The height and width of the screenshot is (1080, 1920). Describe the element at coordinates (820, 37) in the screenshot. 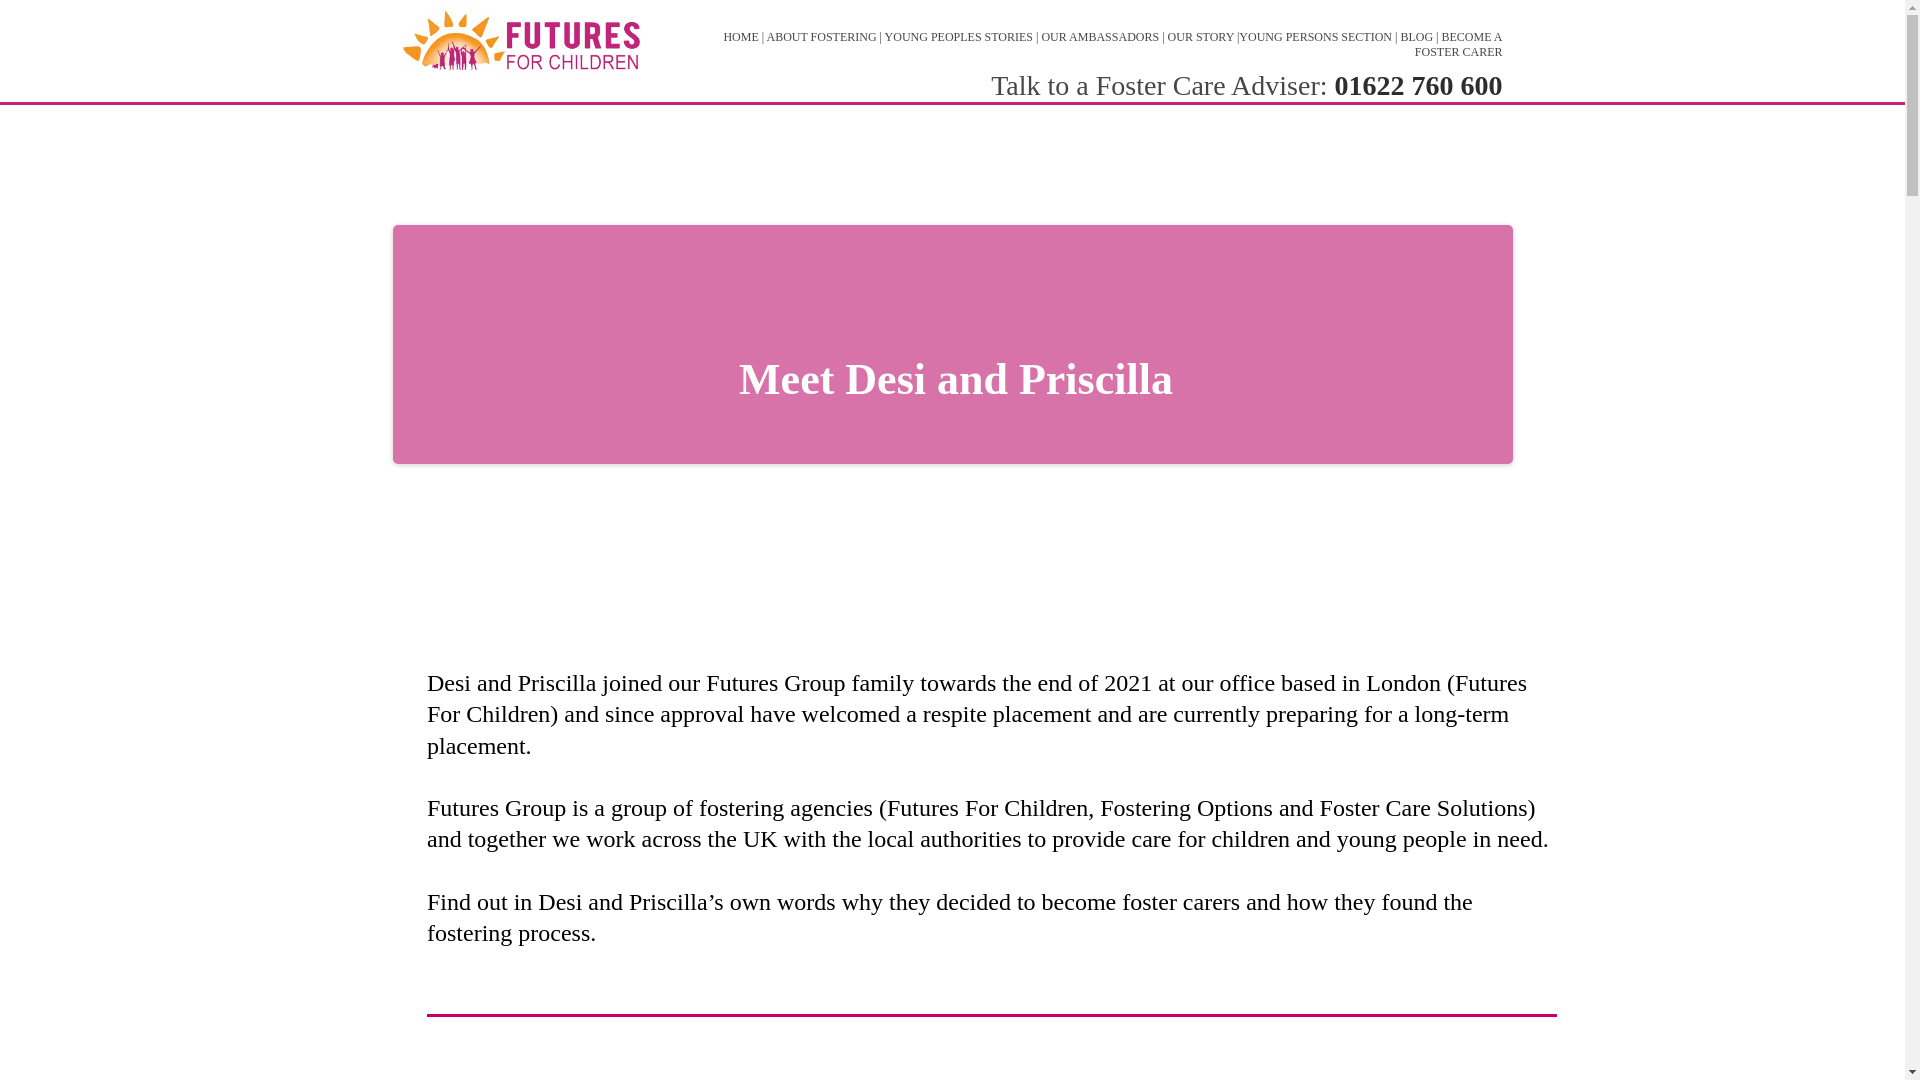

I see `ABOUT FOSTERING` at that location.